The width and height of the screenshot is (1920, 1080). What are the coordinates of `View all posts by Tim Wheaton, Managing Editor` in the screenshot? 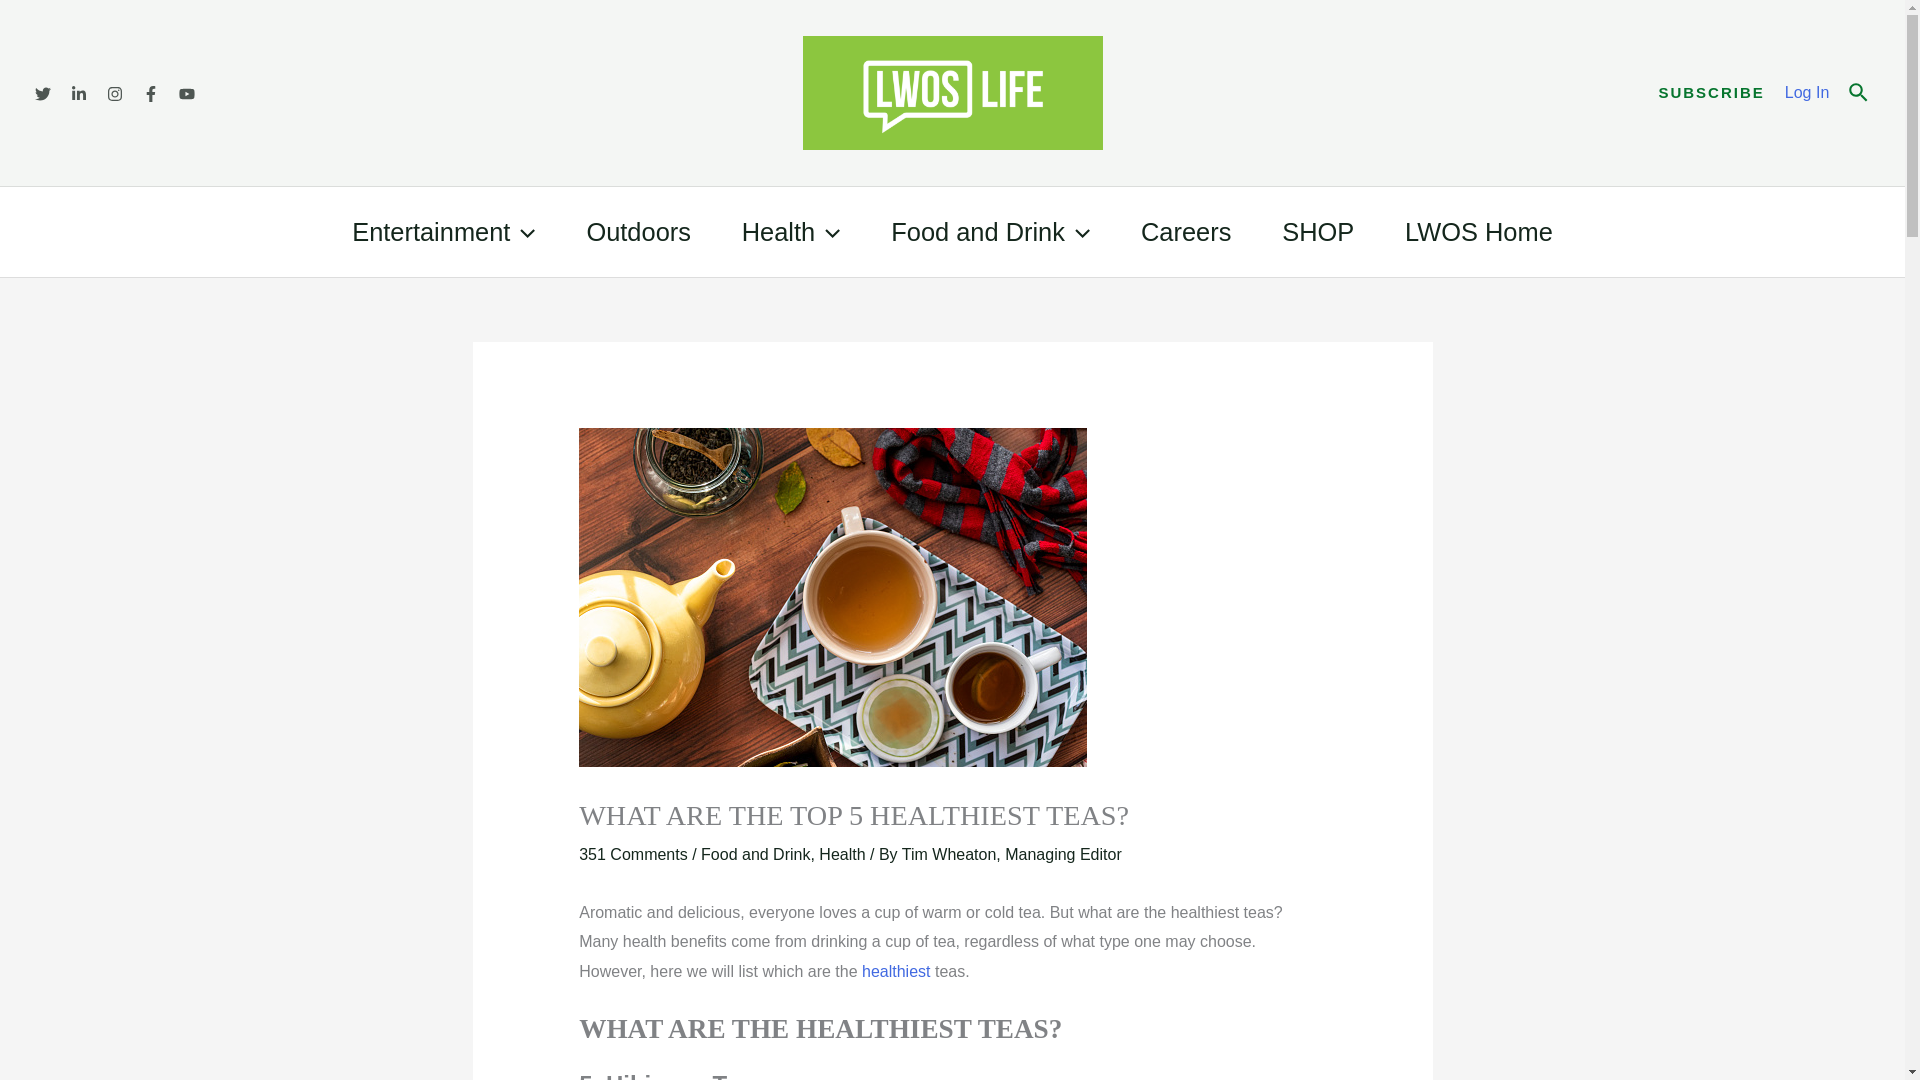 It's located at (1012, 854).